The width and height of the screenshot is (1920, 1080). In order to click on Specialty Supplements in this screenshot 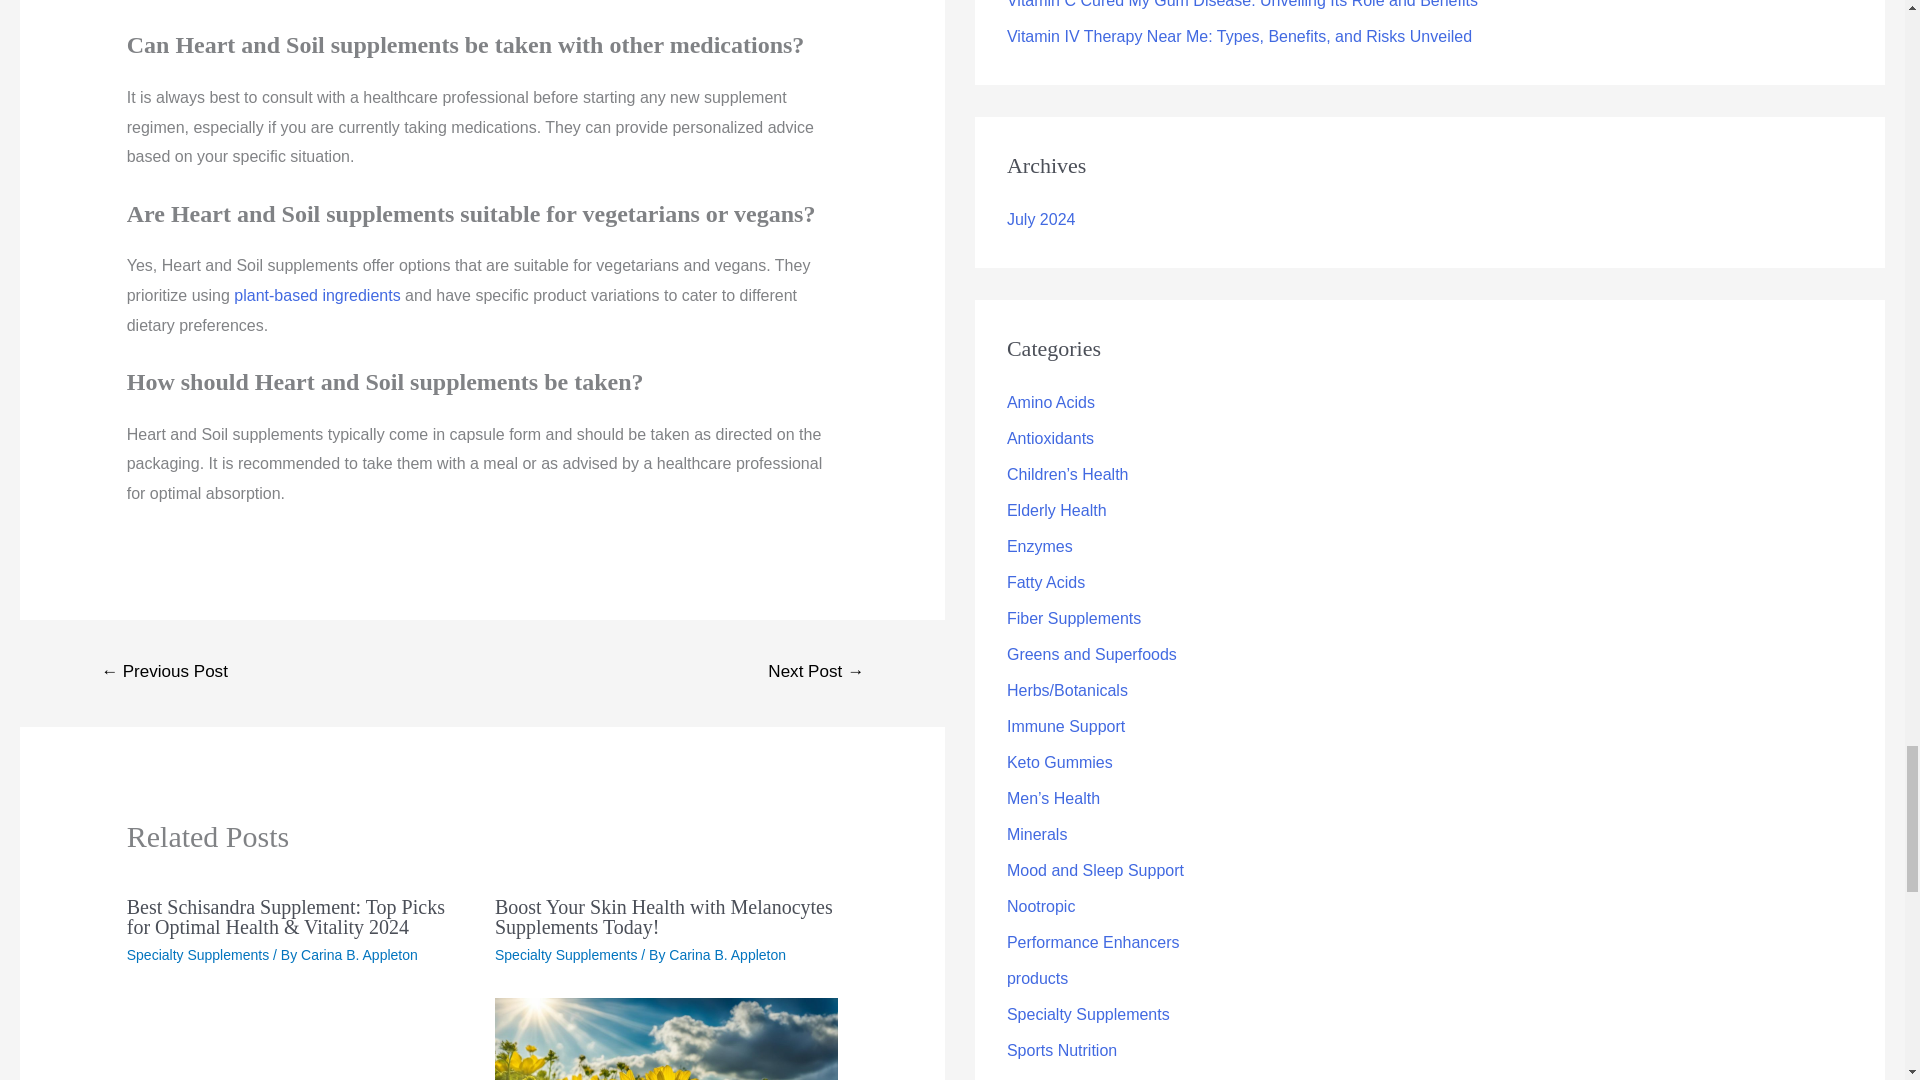, I will do `click(566, 955)`.